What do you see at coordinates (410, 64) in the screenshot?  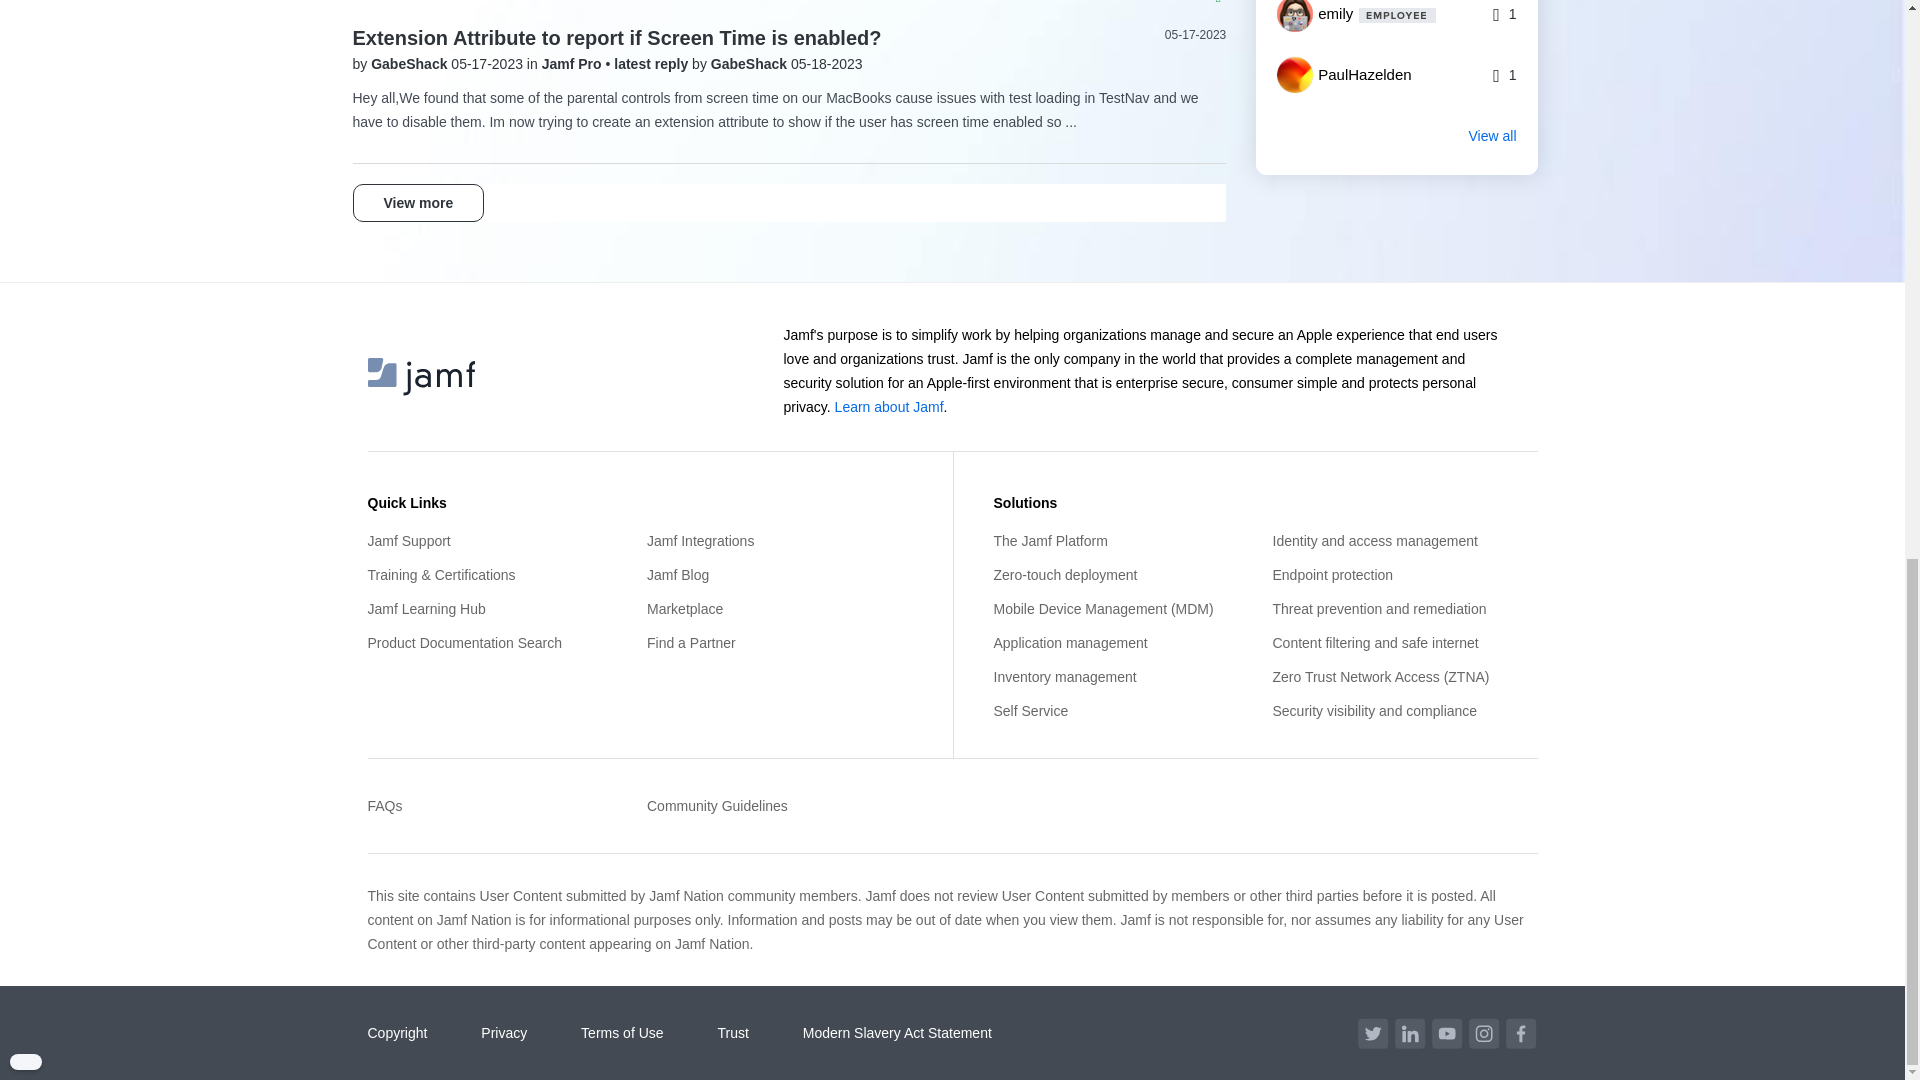 I see `GabeShack` at bounding box center [410, 64].